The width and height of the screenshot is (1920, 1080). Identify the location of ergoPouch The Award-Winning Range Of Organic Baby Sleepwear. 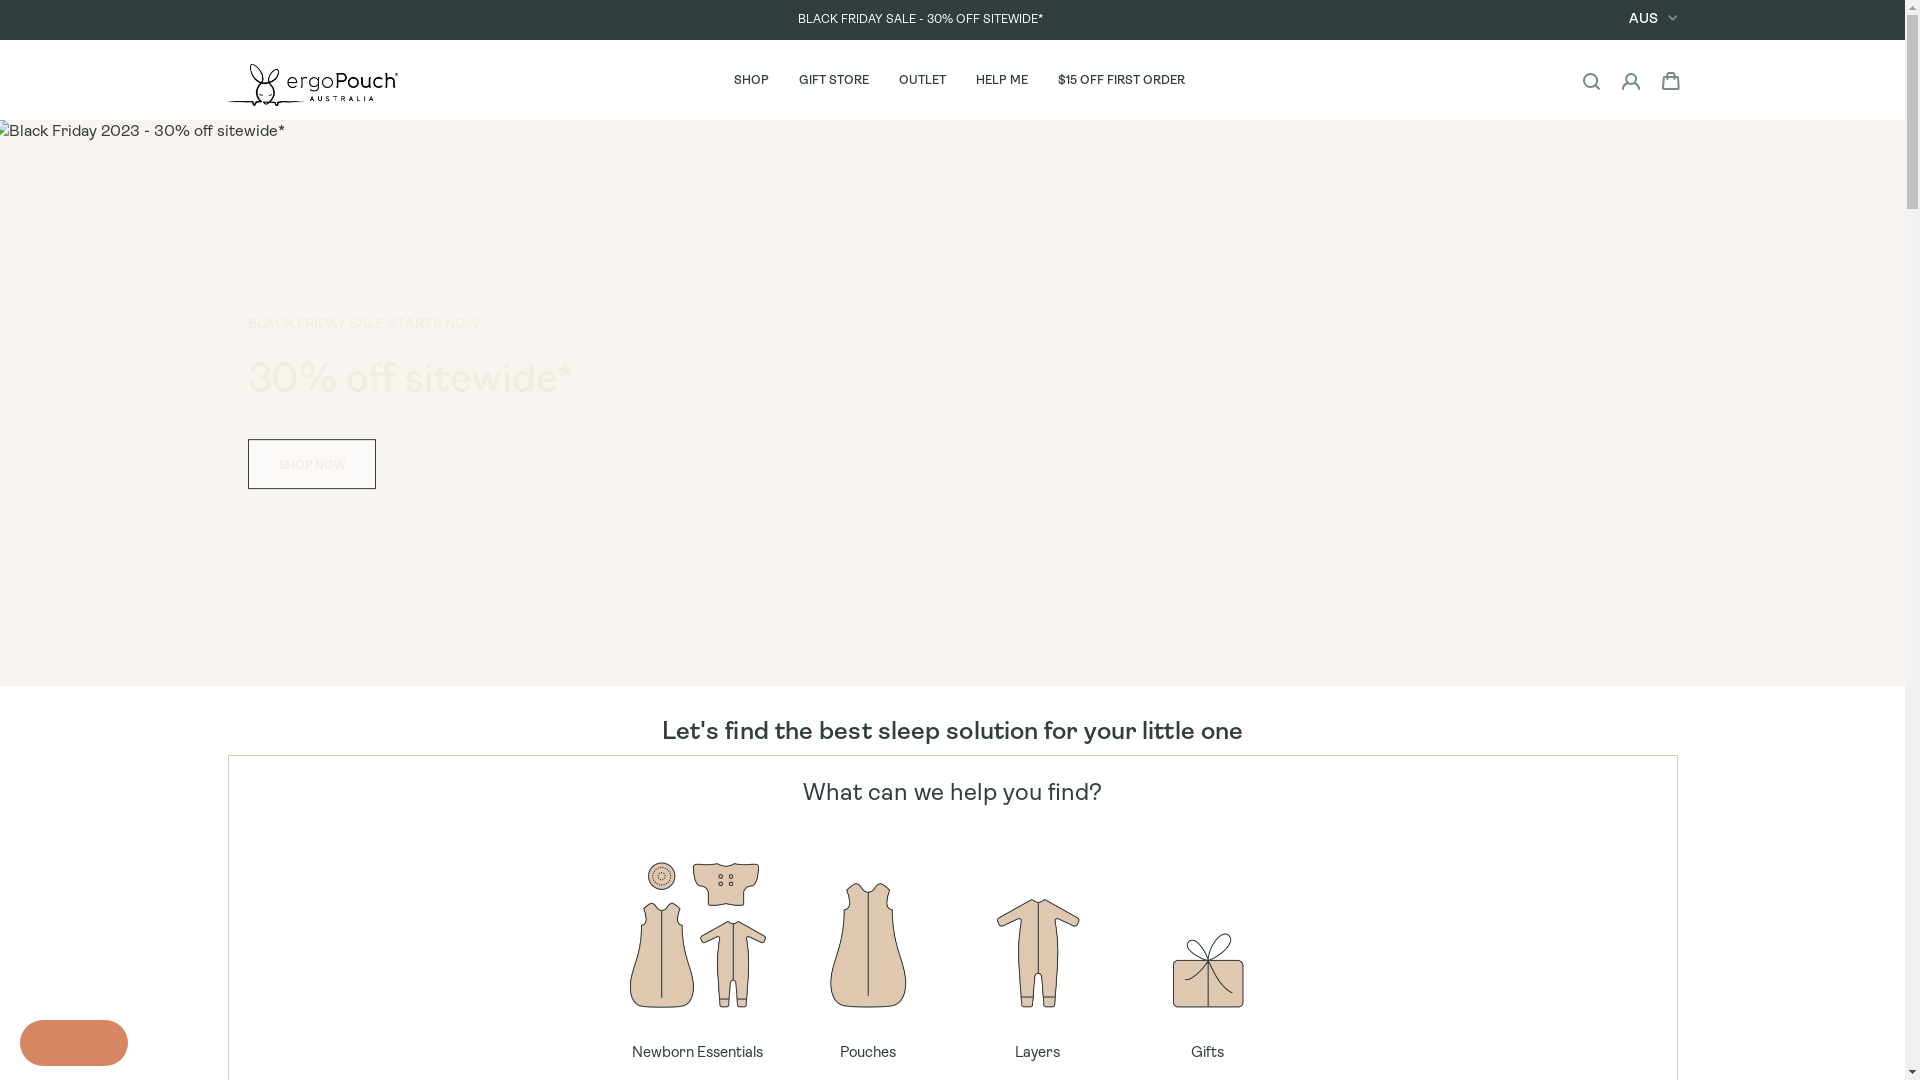
(313, 85).